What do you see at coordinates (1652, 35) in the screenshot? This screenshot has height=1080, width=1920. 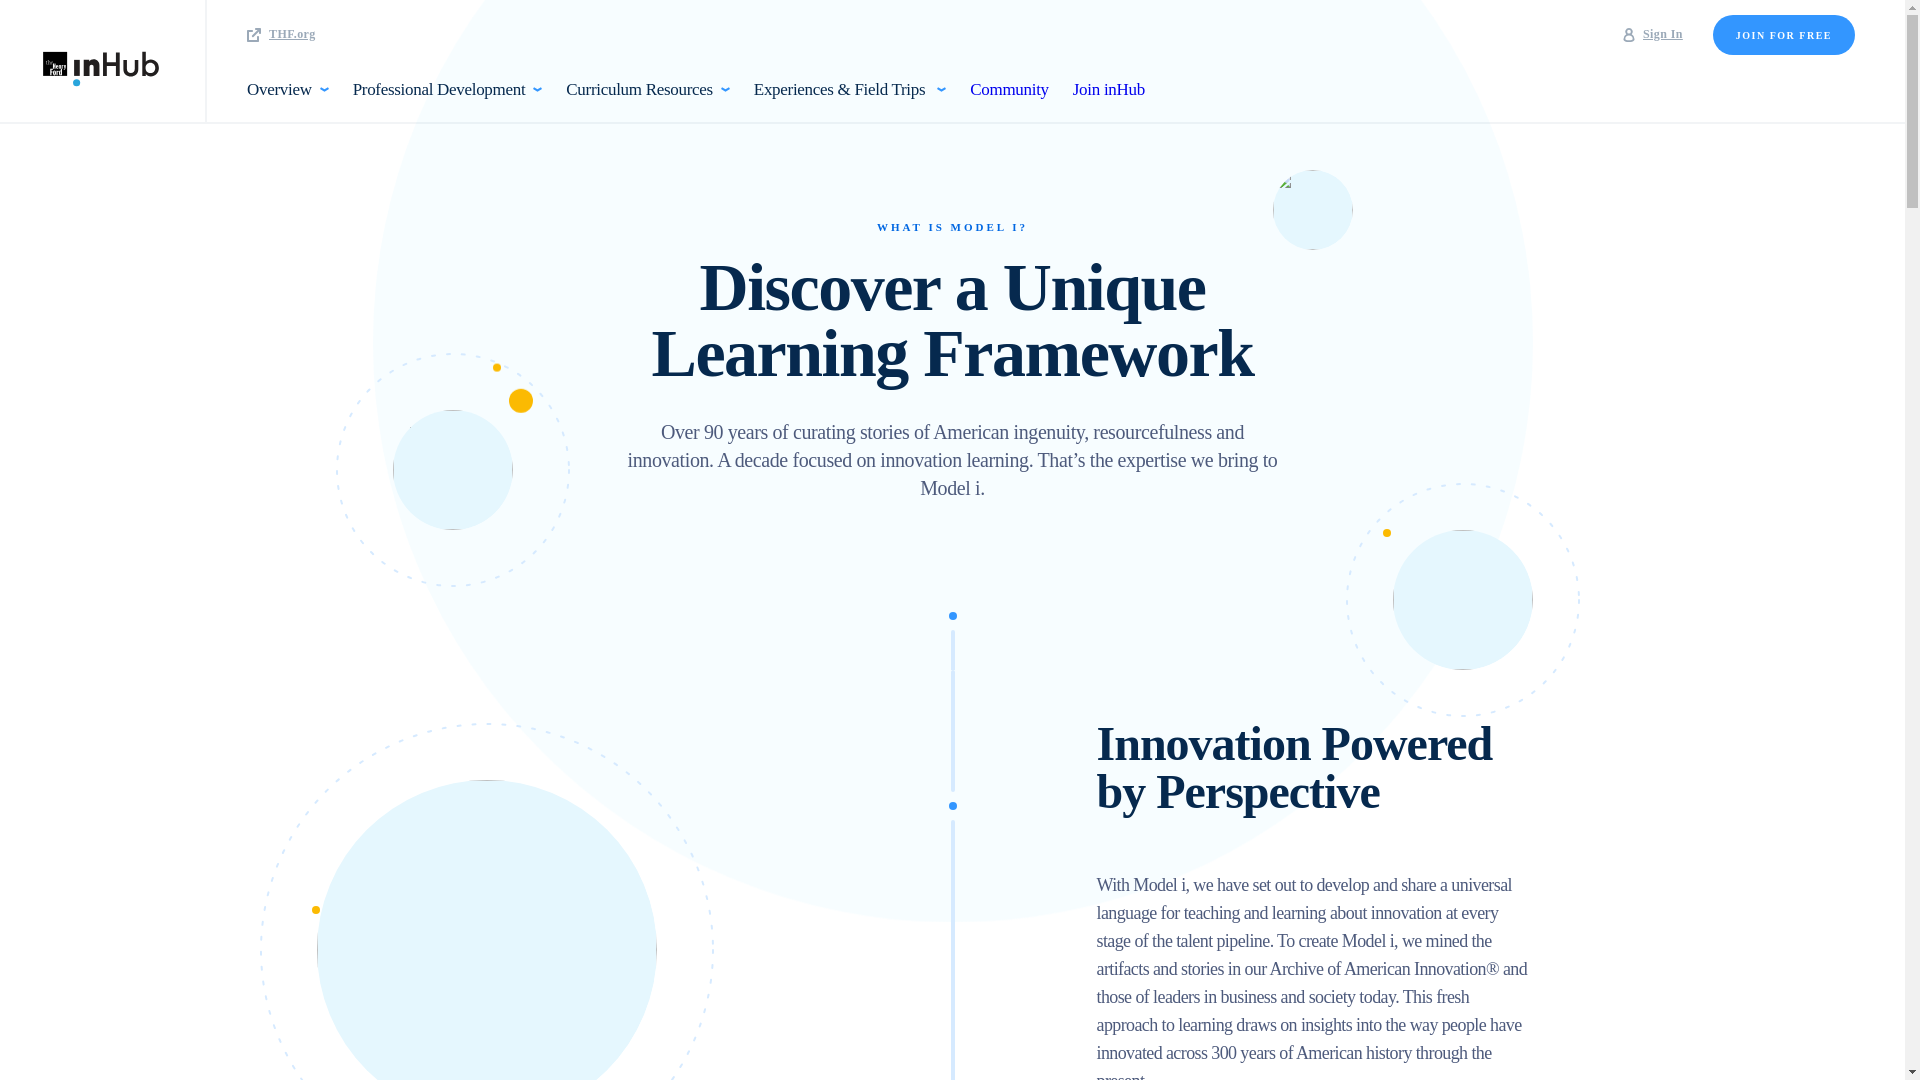 I see `Sign In` at bounding box center [1652, 35].